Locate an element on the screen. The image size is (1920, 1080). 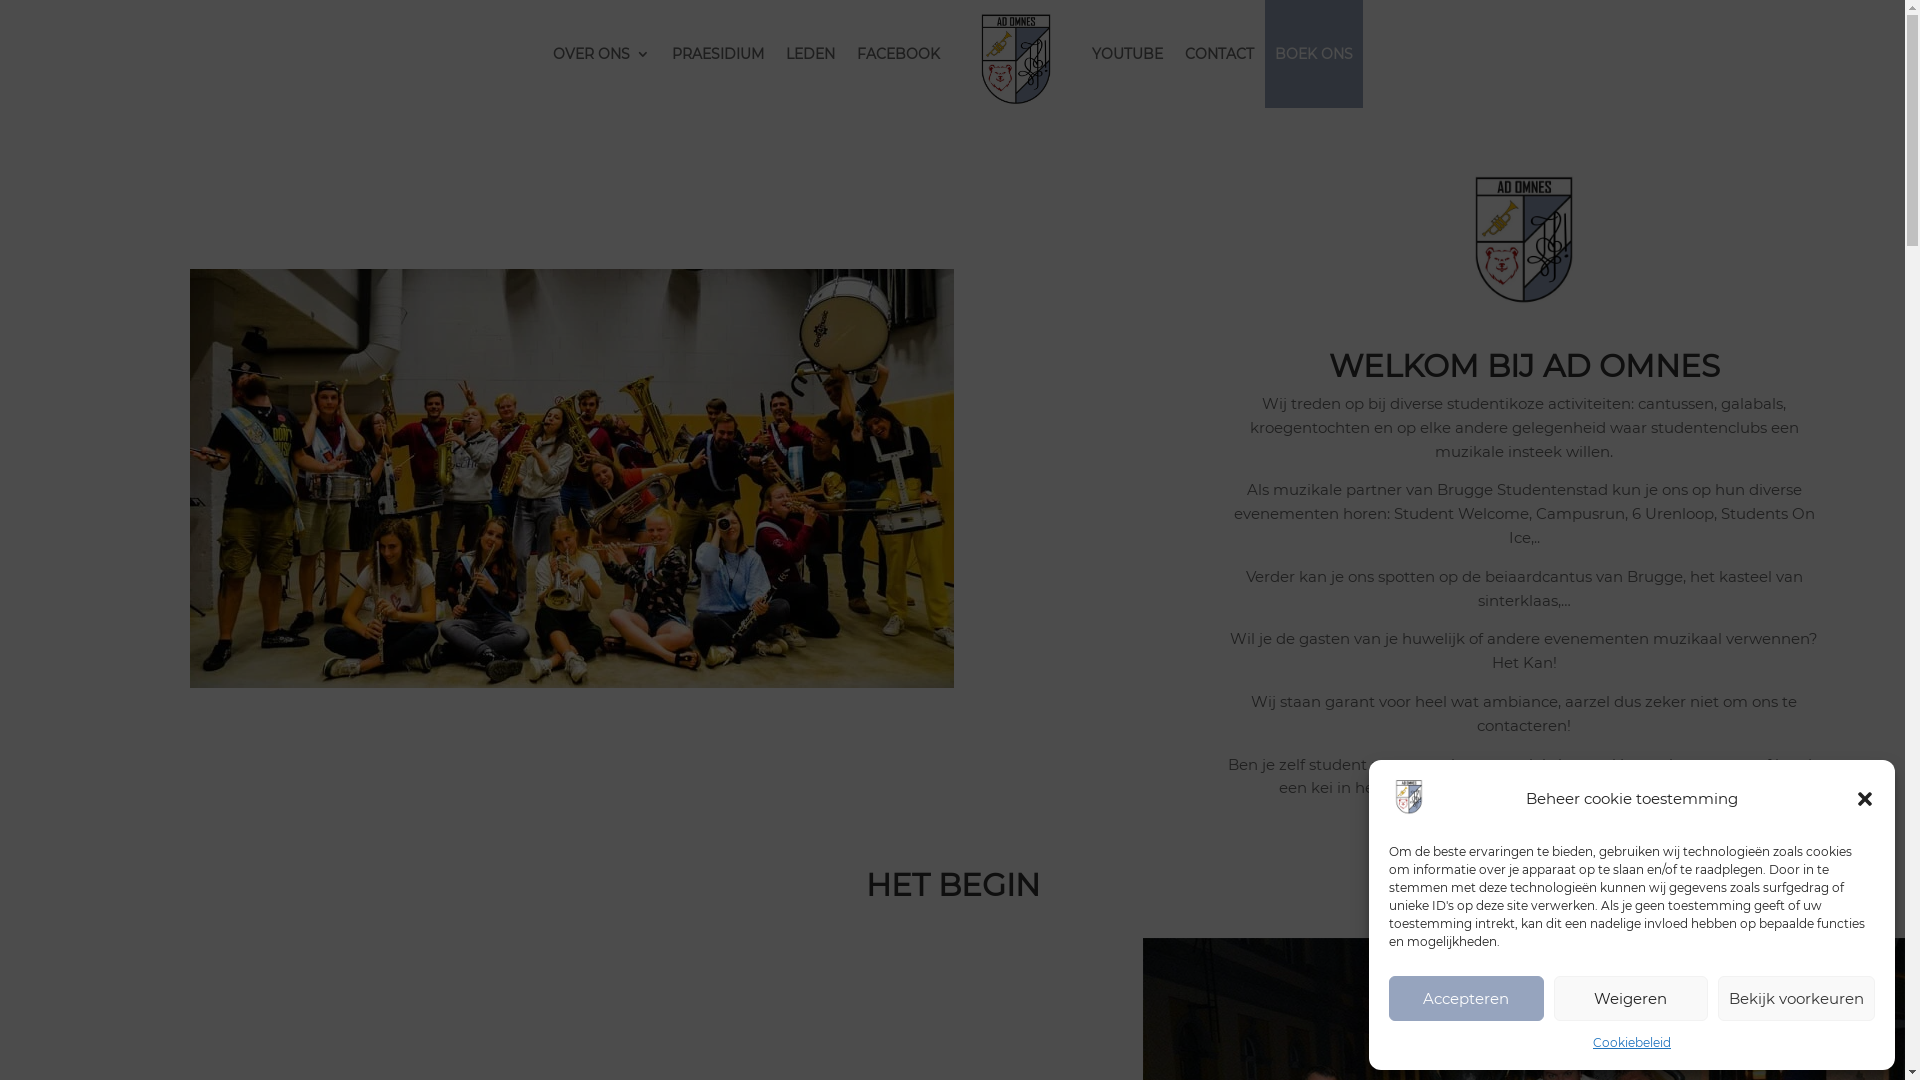
Accepteren is located at coordinates (1466, 998).